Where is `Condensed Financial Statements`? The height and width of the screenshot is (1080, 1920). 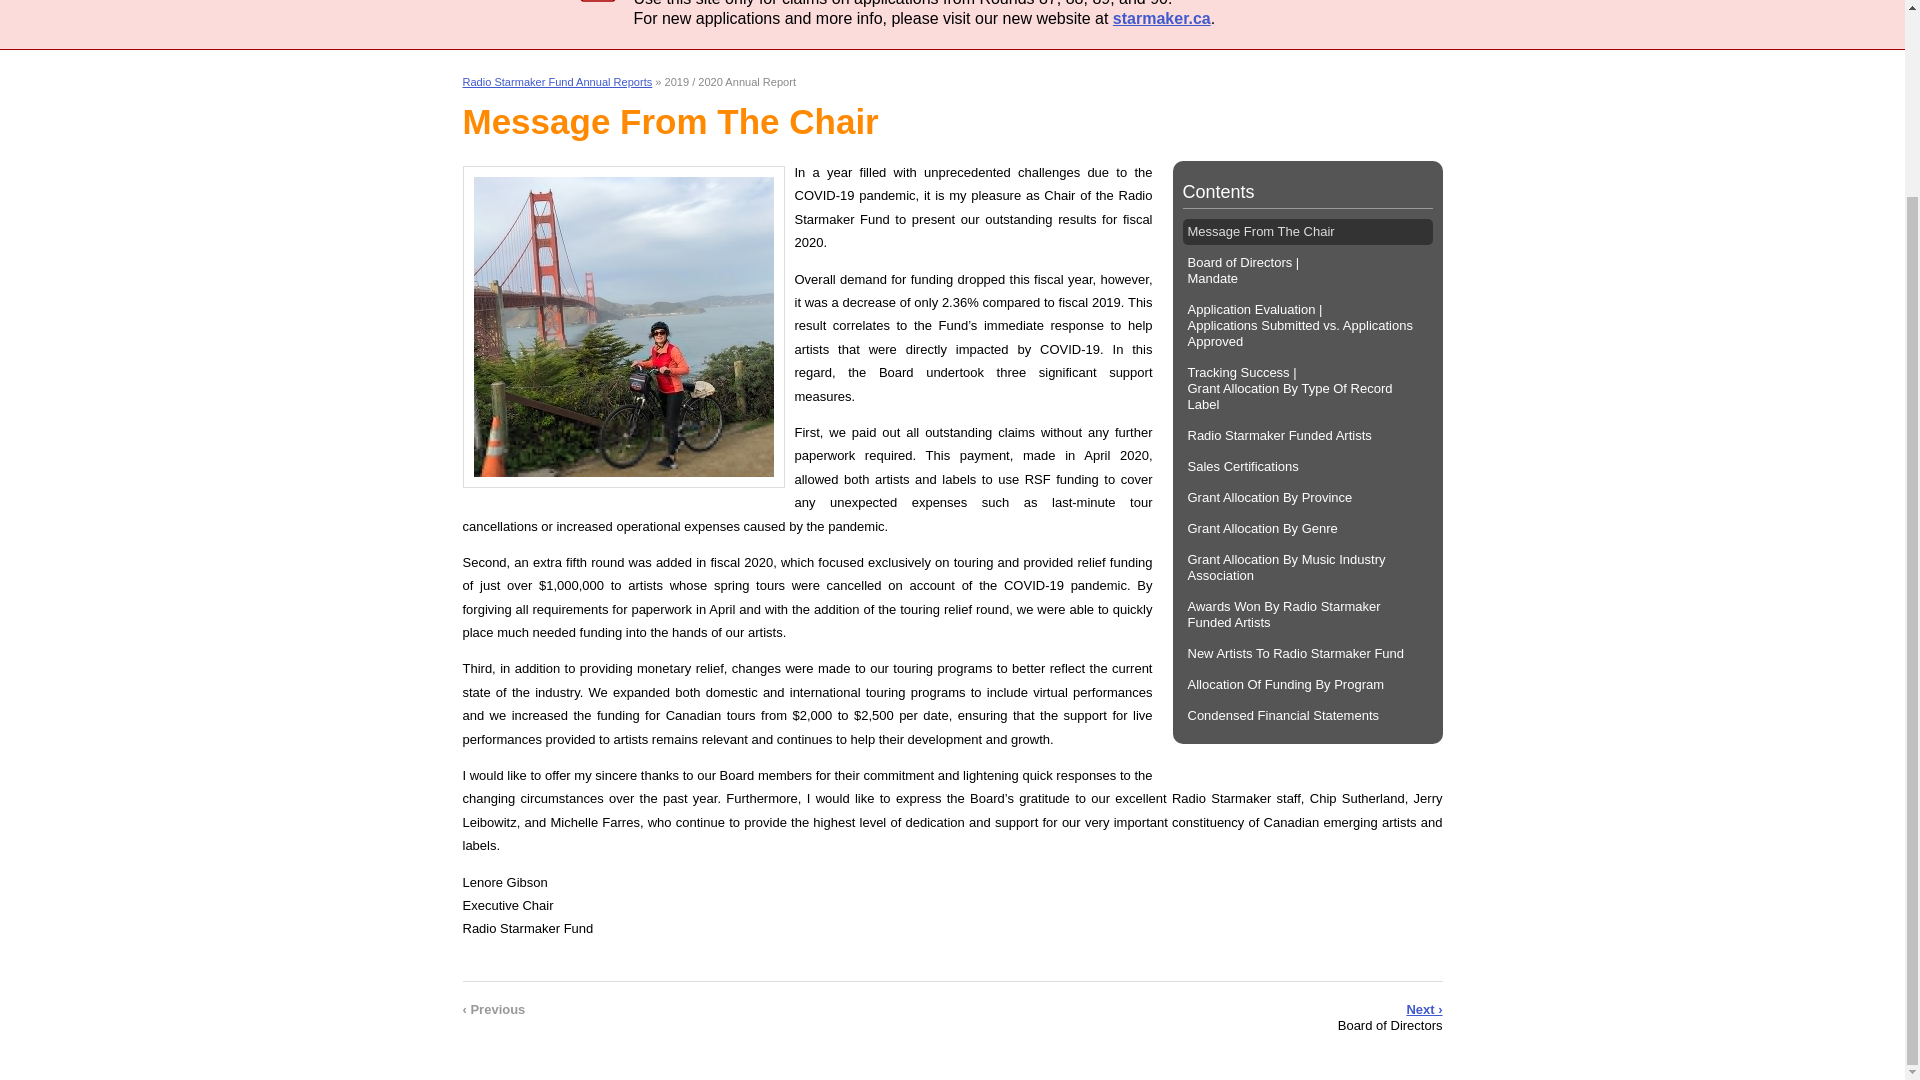
Condensed Financial Statements is located at coordinates (1307, 716).